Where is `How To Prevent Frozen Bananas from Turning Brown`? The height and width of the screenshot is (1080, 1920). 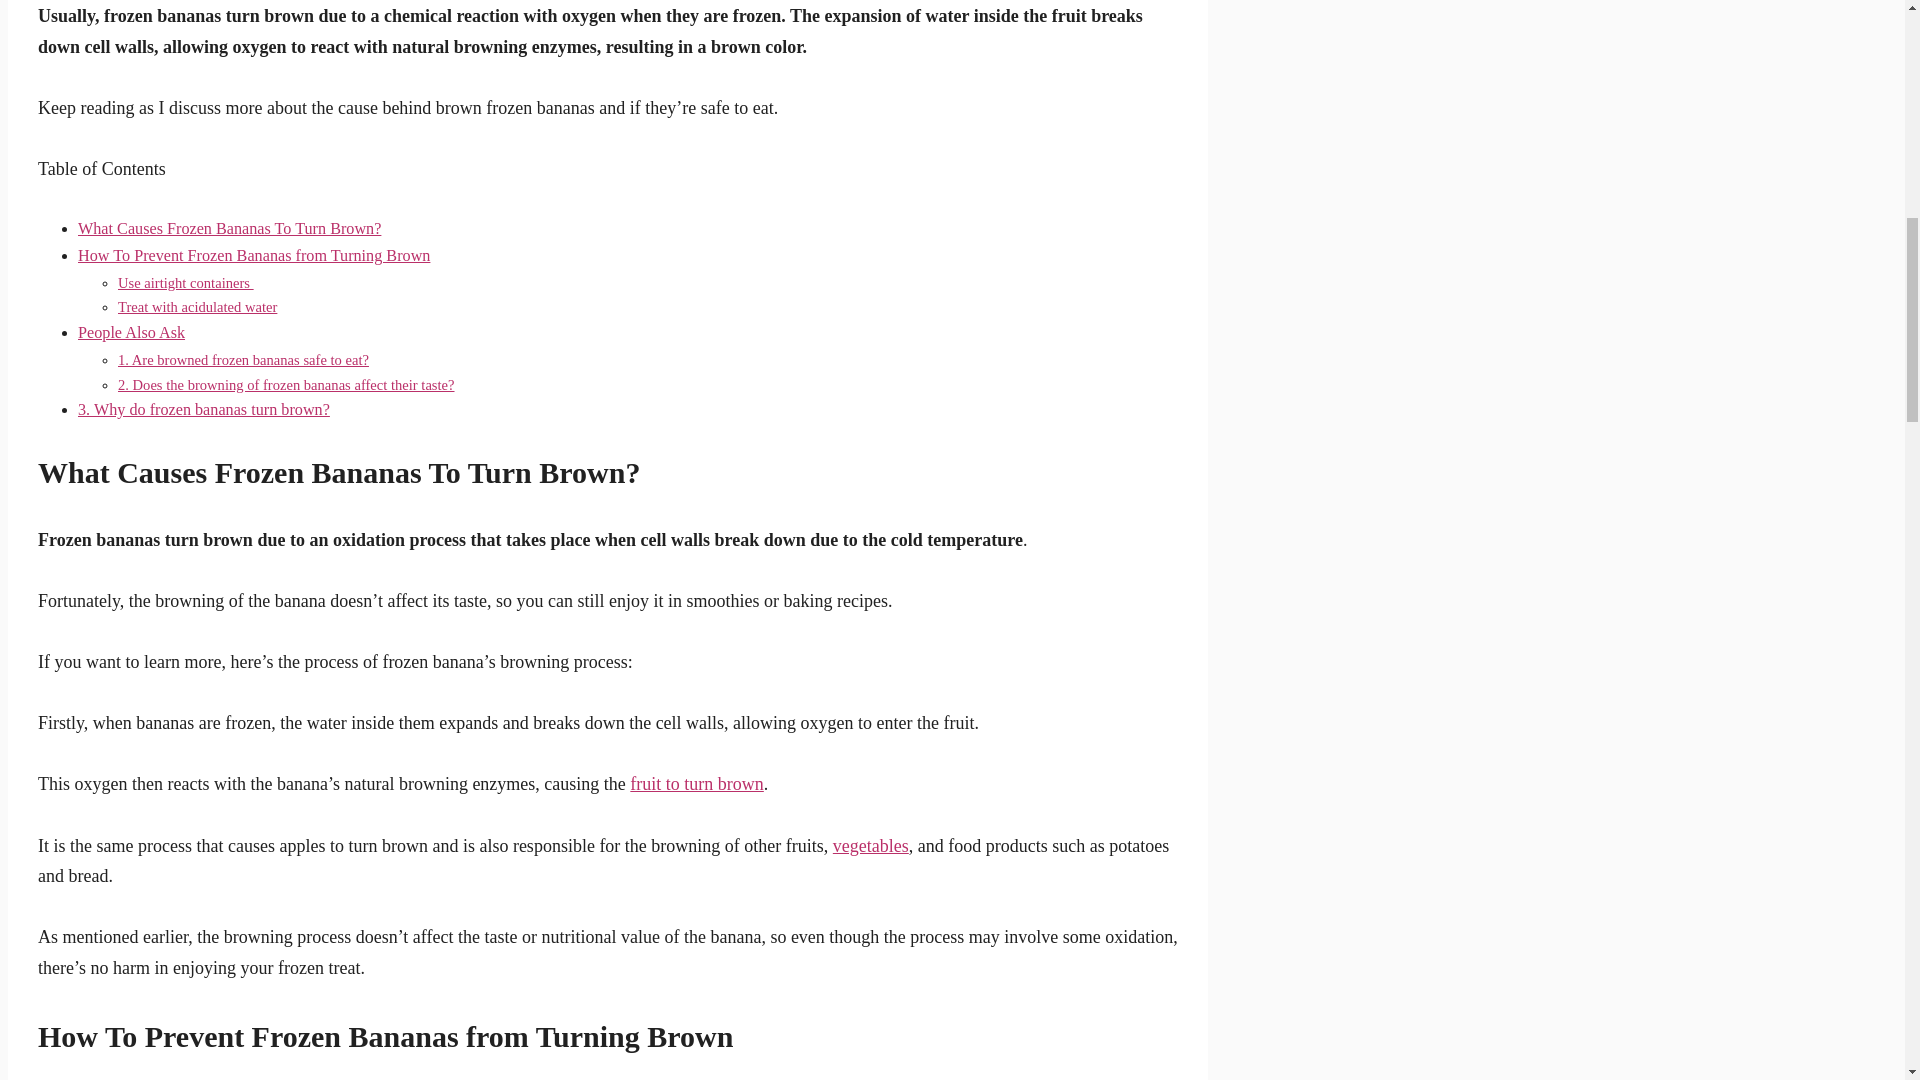
How To Prevent Frozen Bananas from Turning Brown is located at coordinates (254, 256).